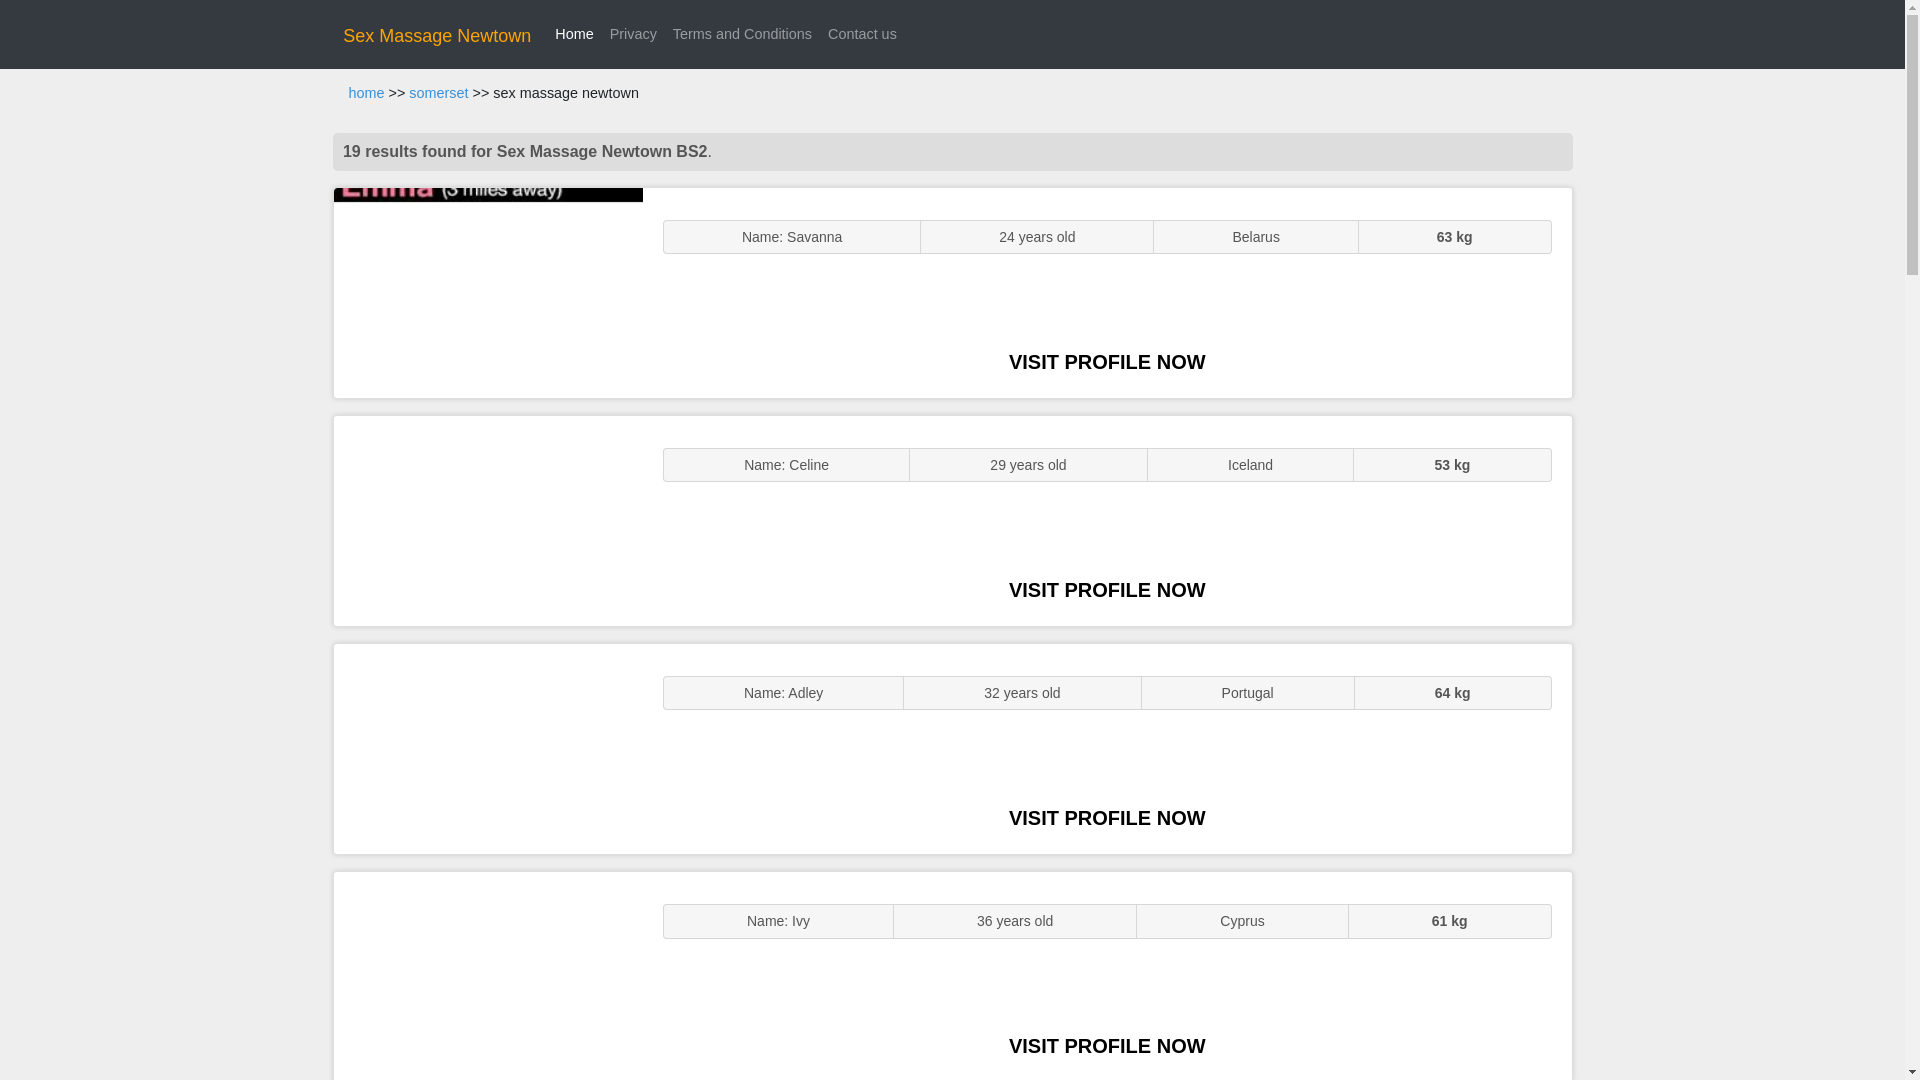 The image size is (1920, 1080). I want to click on VISIT PROFILE NOW, so click(1107, 818).